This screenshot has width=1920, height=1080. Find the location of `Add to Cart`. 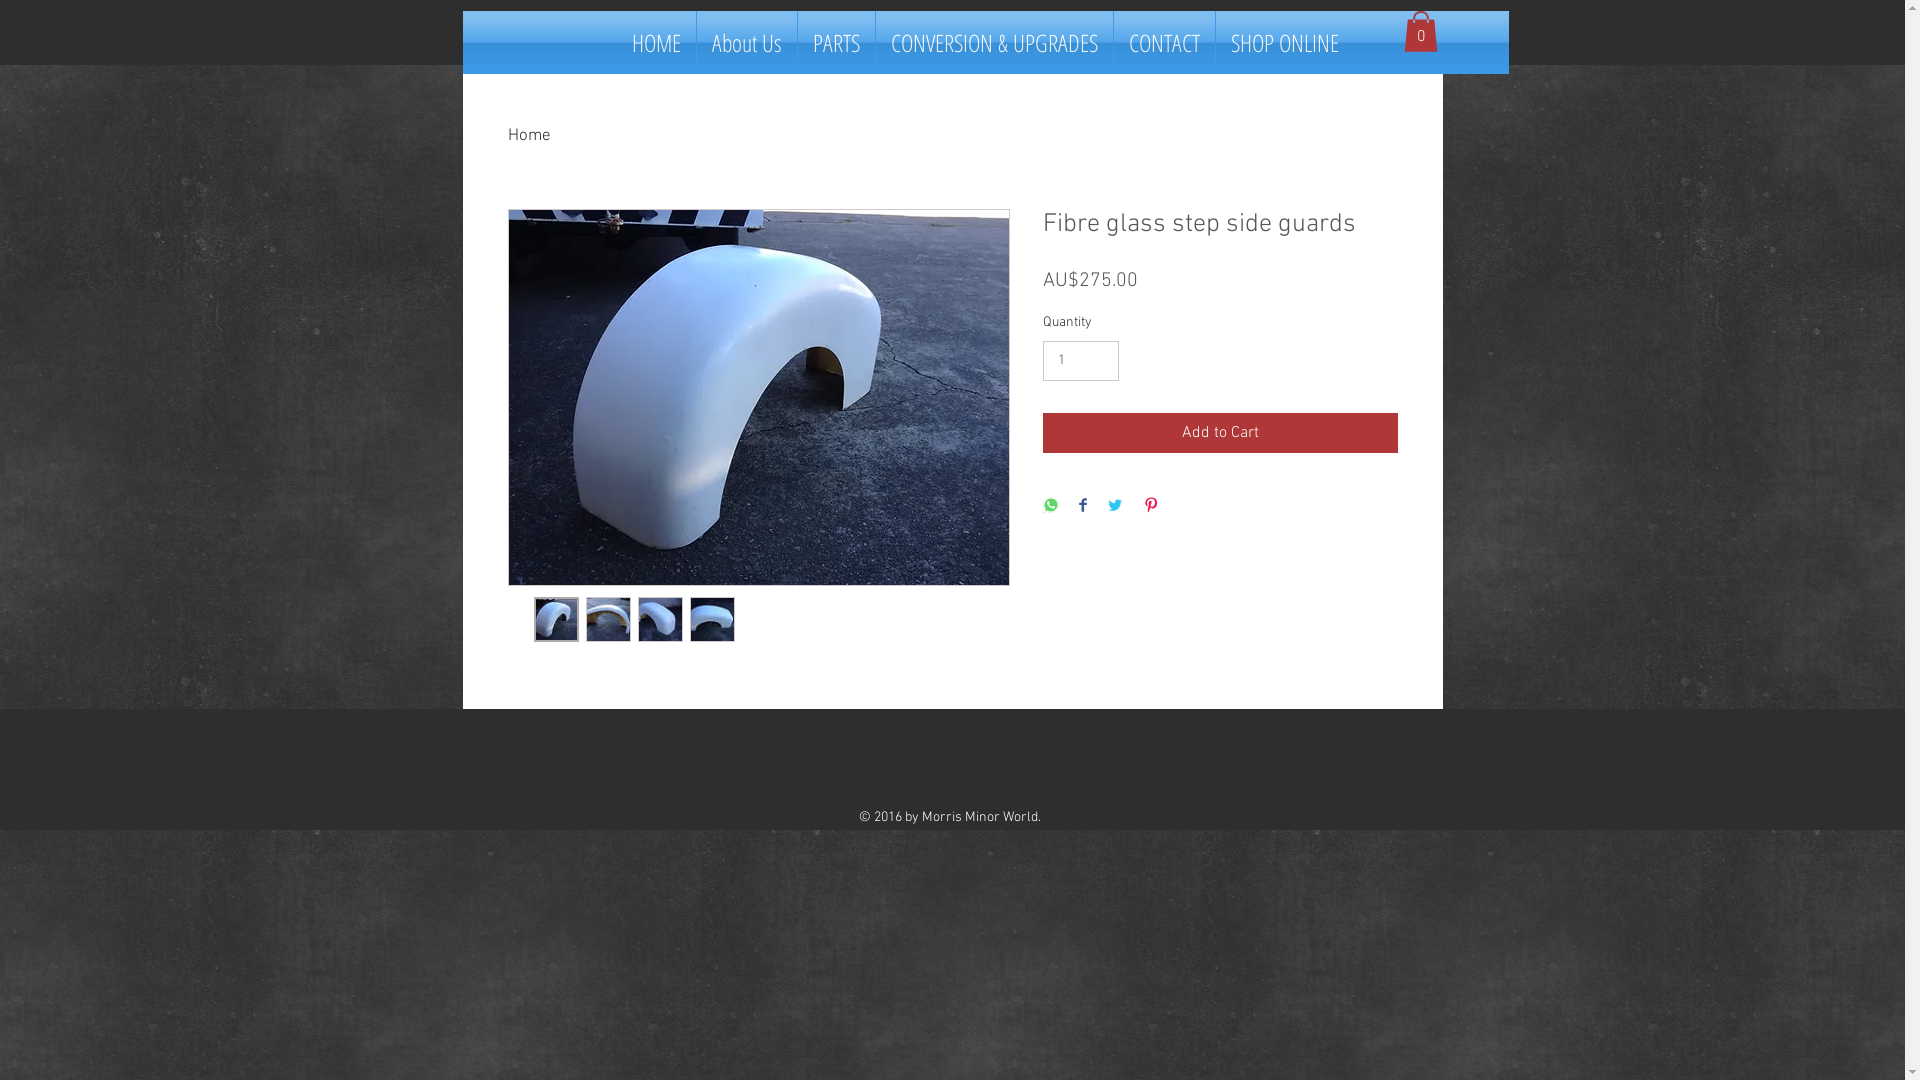

Add to Cart is located at coordinates (1220, 433).